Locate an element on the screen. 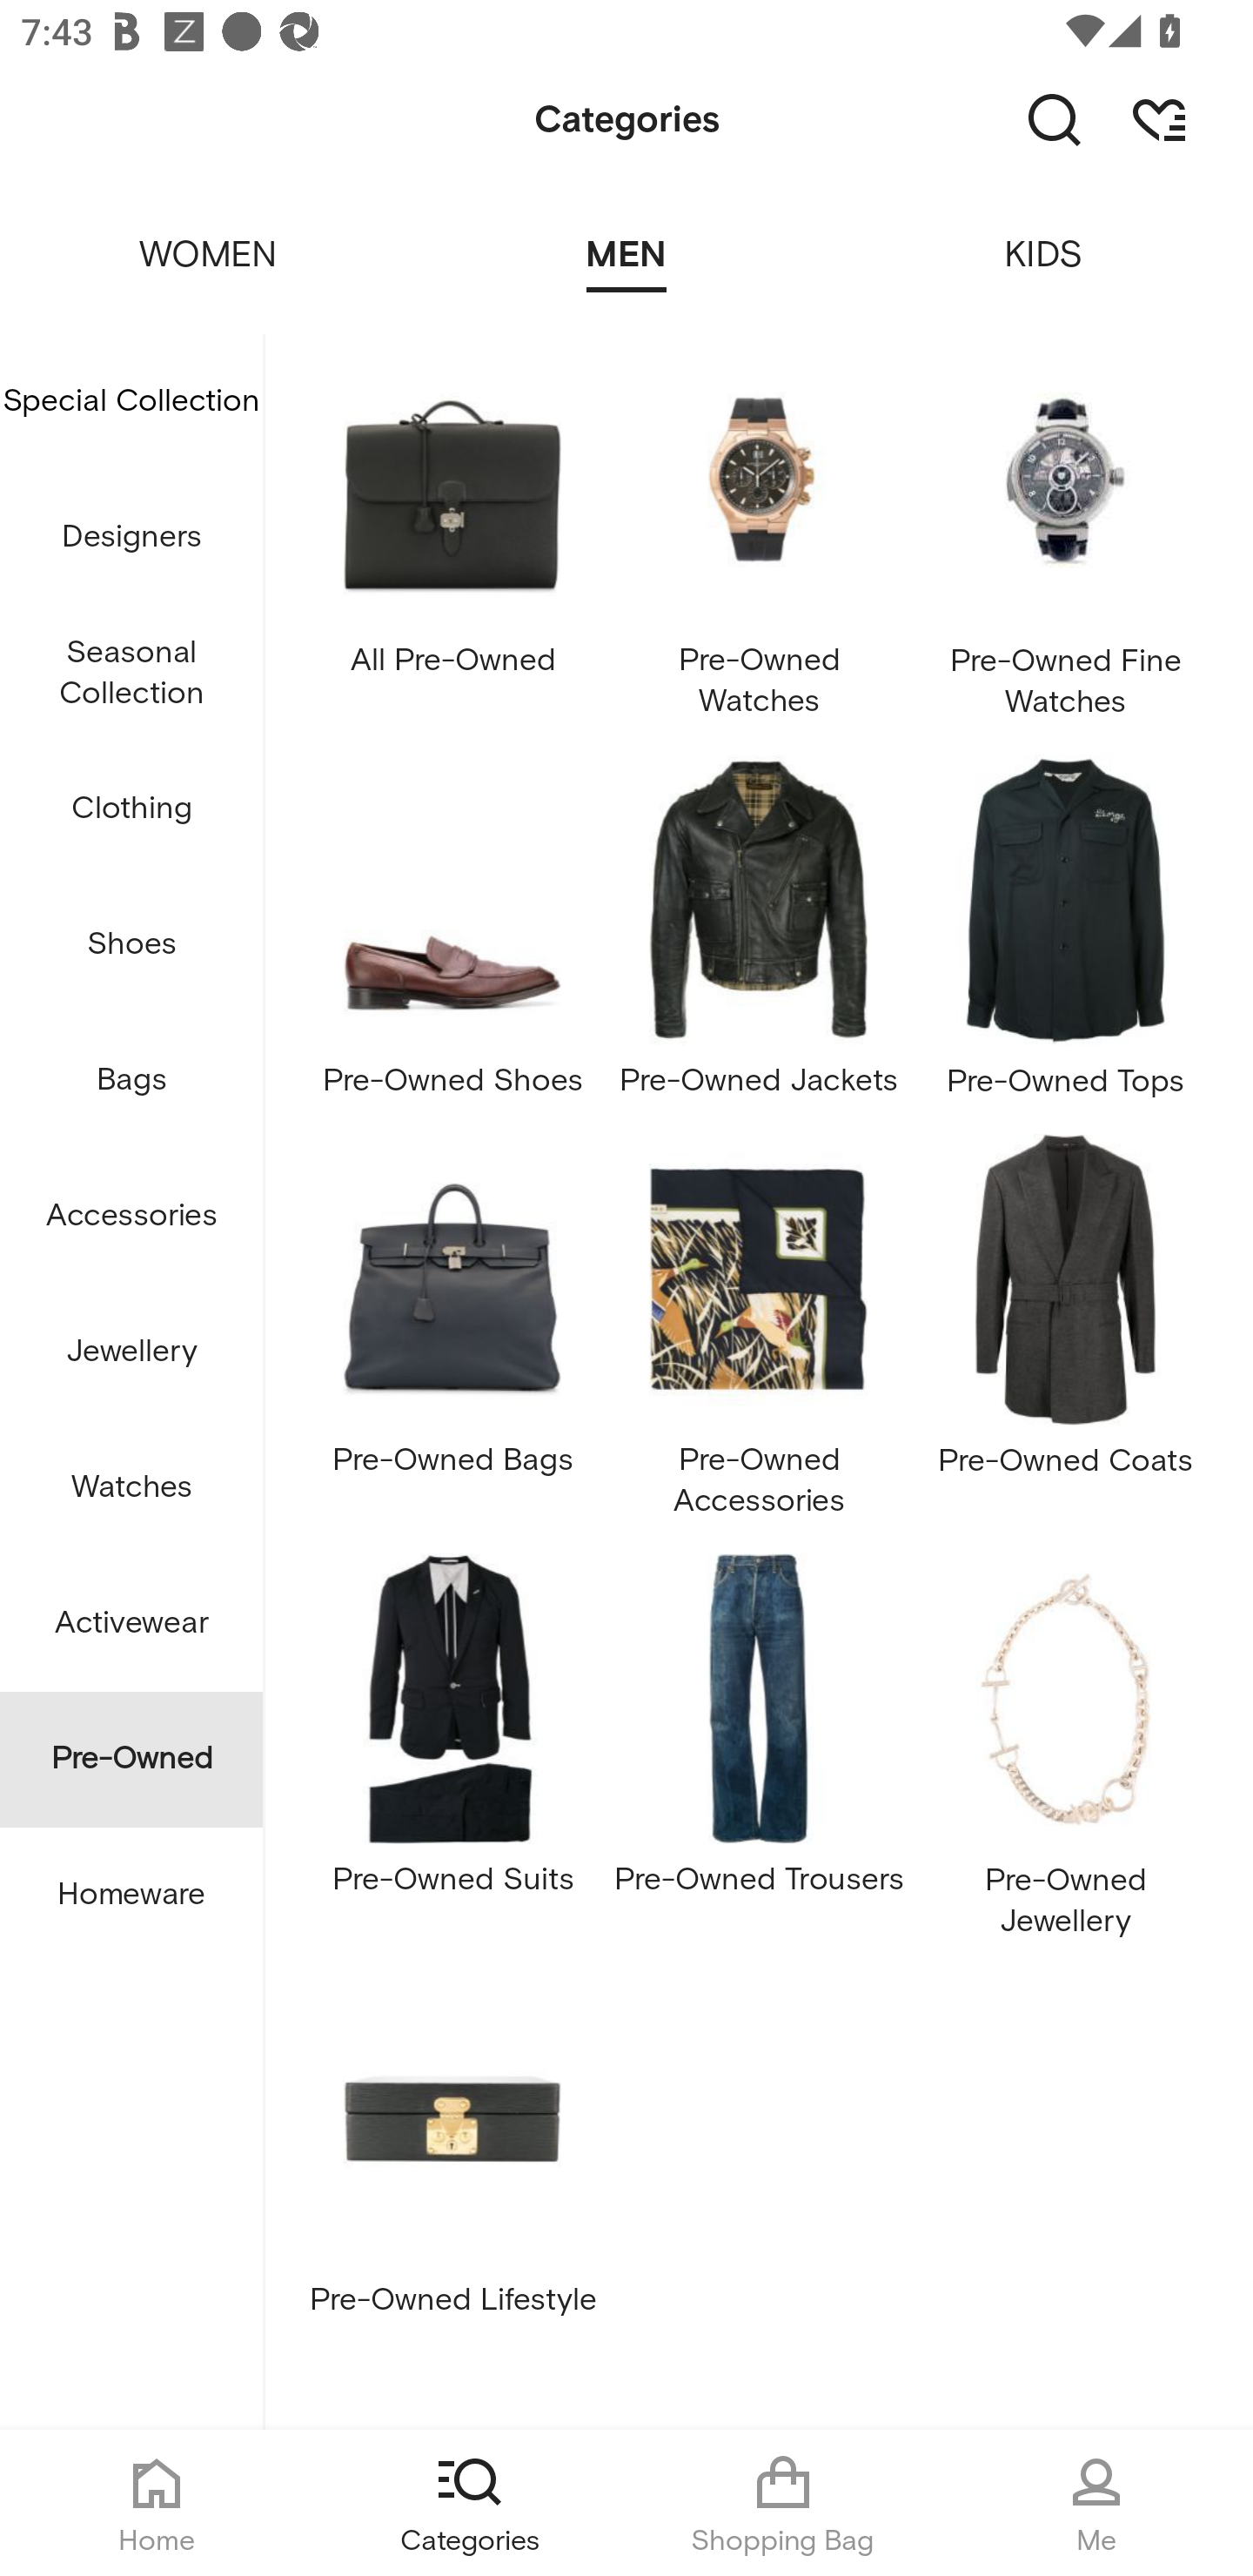 The height and width of the screenshot is (2576, 1253). Activewear is located at coordinates (131, 1624).